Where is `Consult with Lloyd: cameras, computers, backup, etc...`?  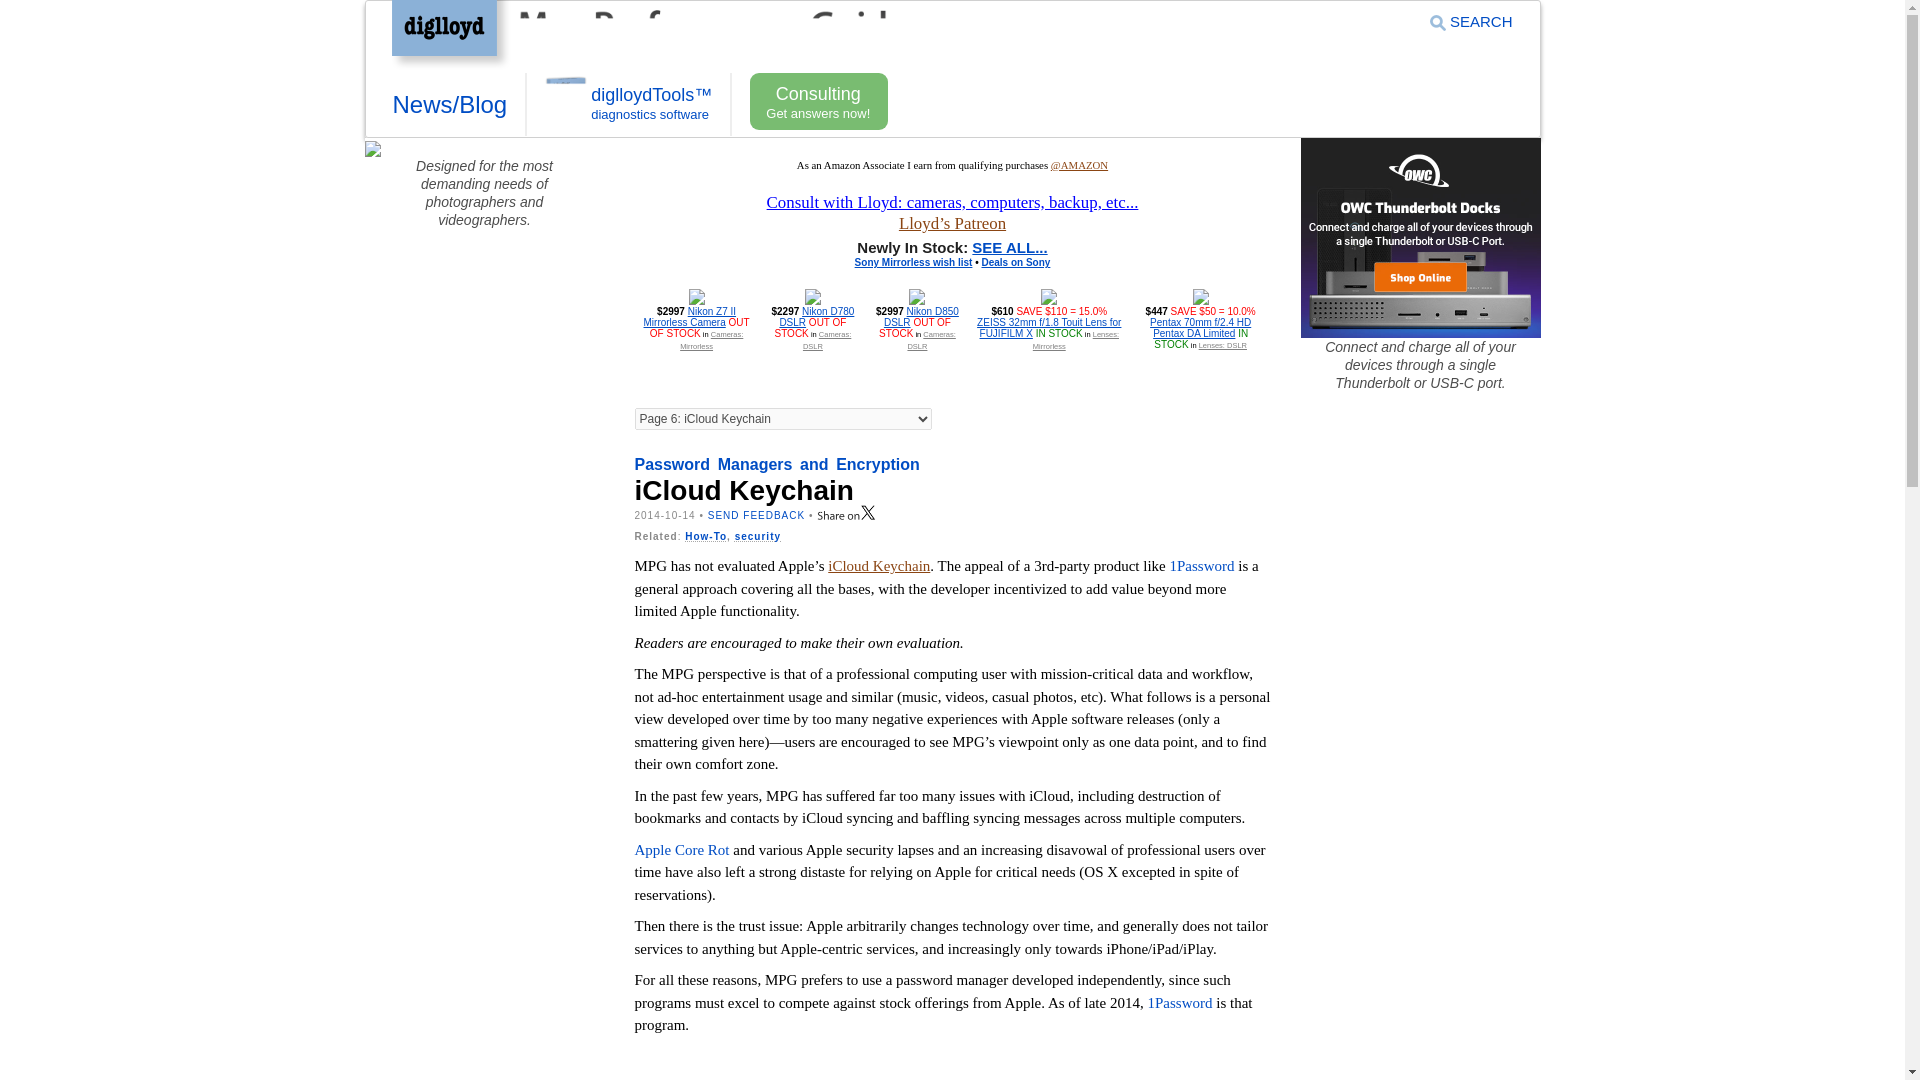 Consult with Lloyd: cameras, computers, backup, etc... is located at coordinates (952, 202).